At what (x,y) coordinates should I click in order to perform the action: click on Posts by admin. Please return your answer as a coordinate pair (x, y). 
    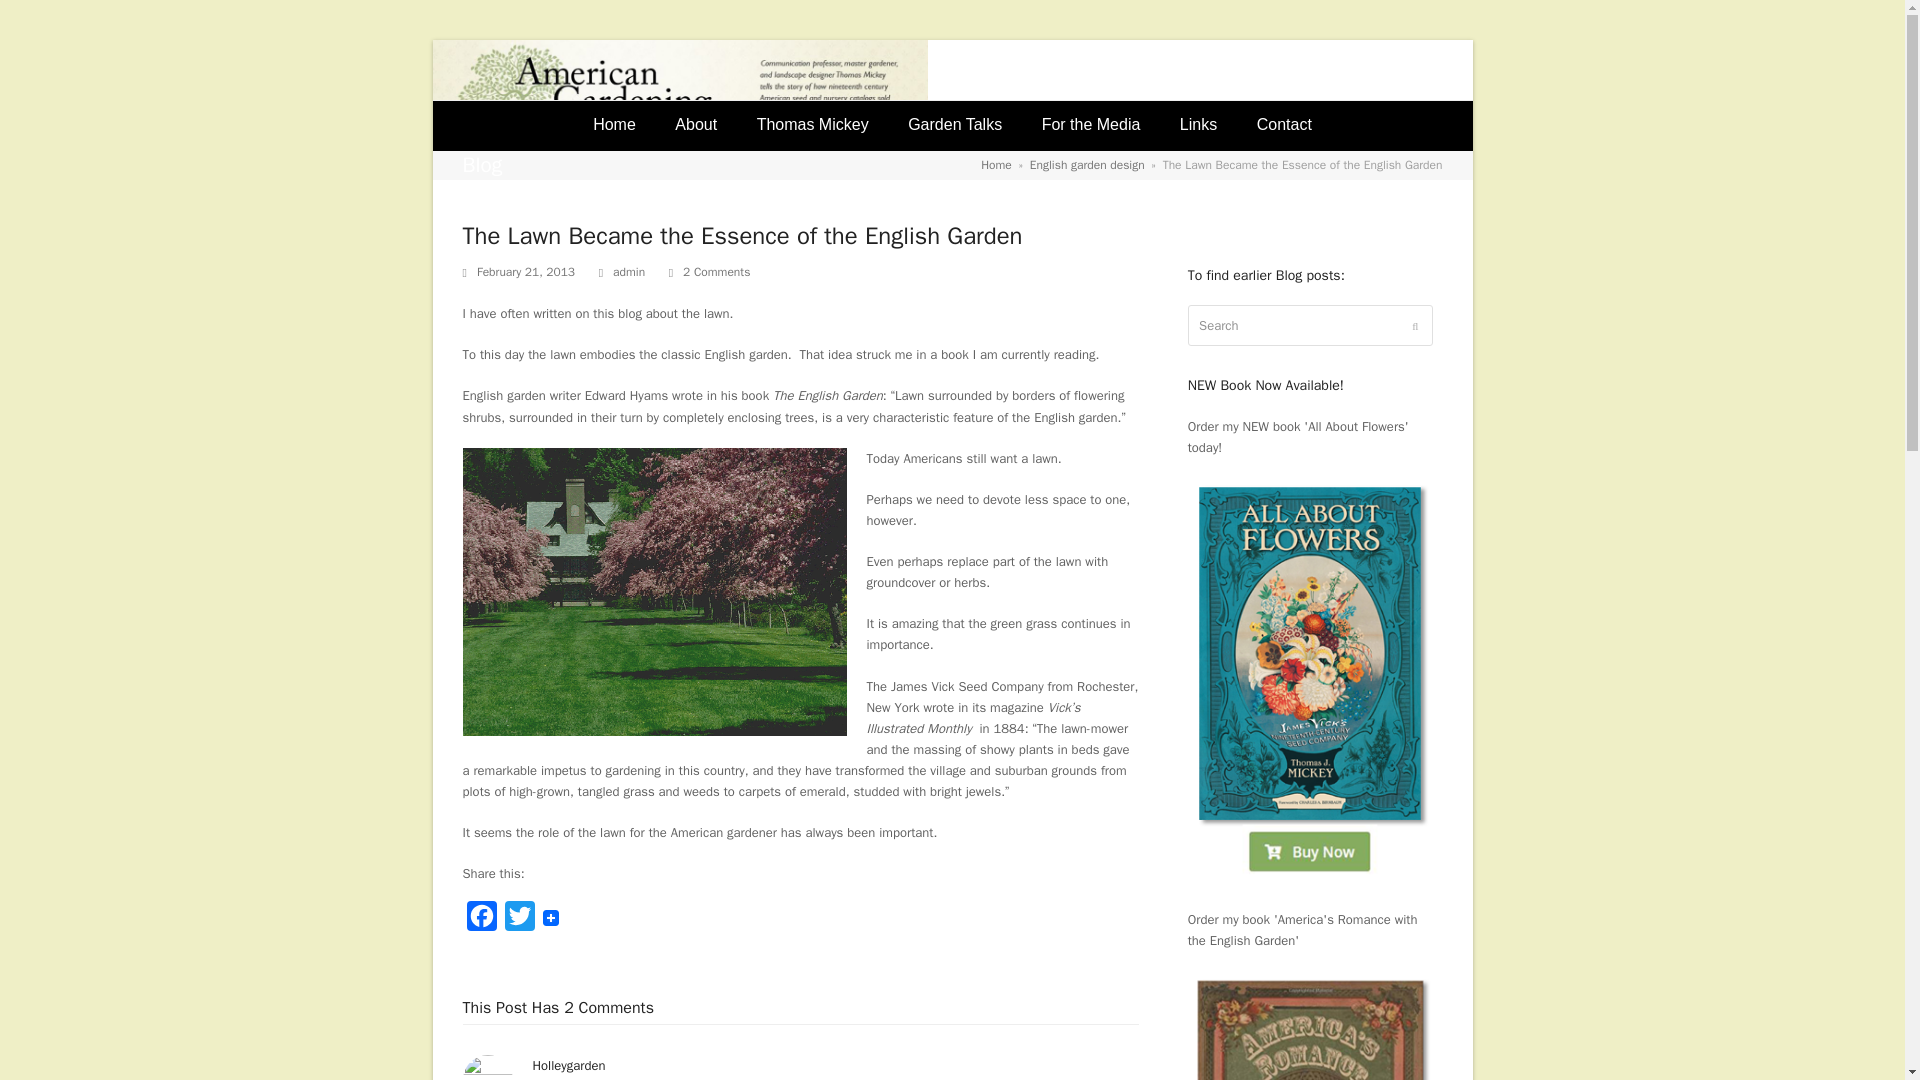
    Looking at the image, I should click on (628, 271).